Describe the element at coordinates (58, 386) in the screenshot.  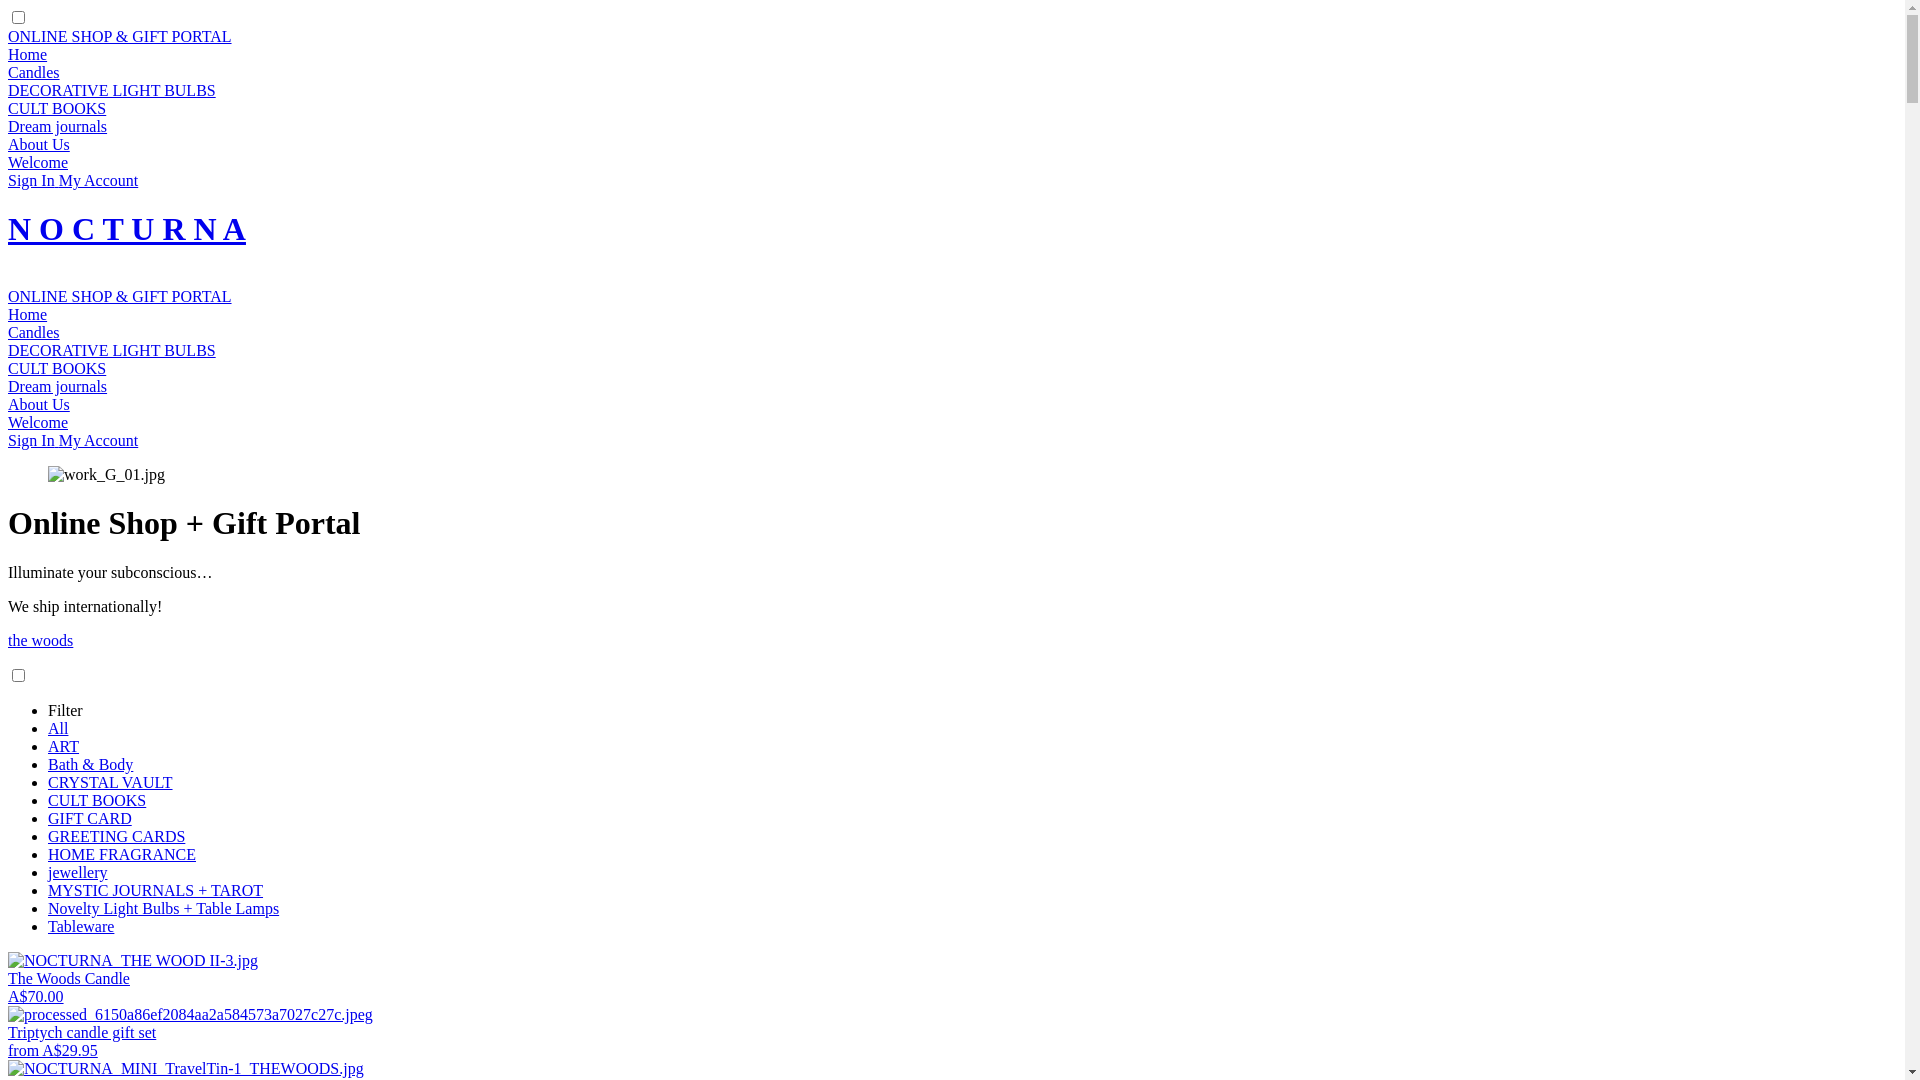
I see `Dream journals` at that location.